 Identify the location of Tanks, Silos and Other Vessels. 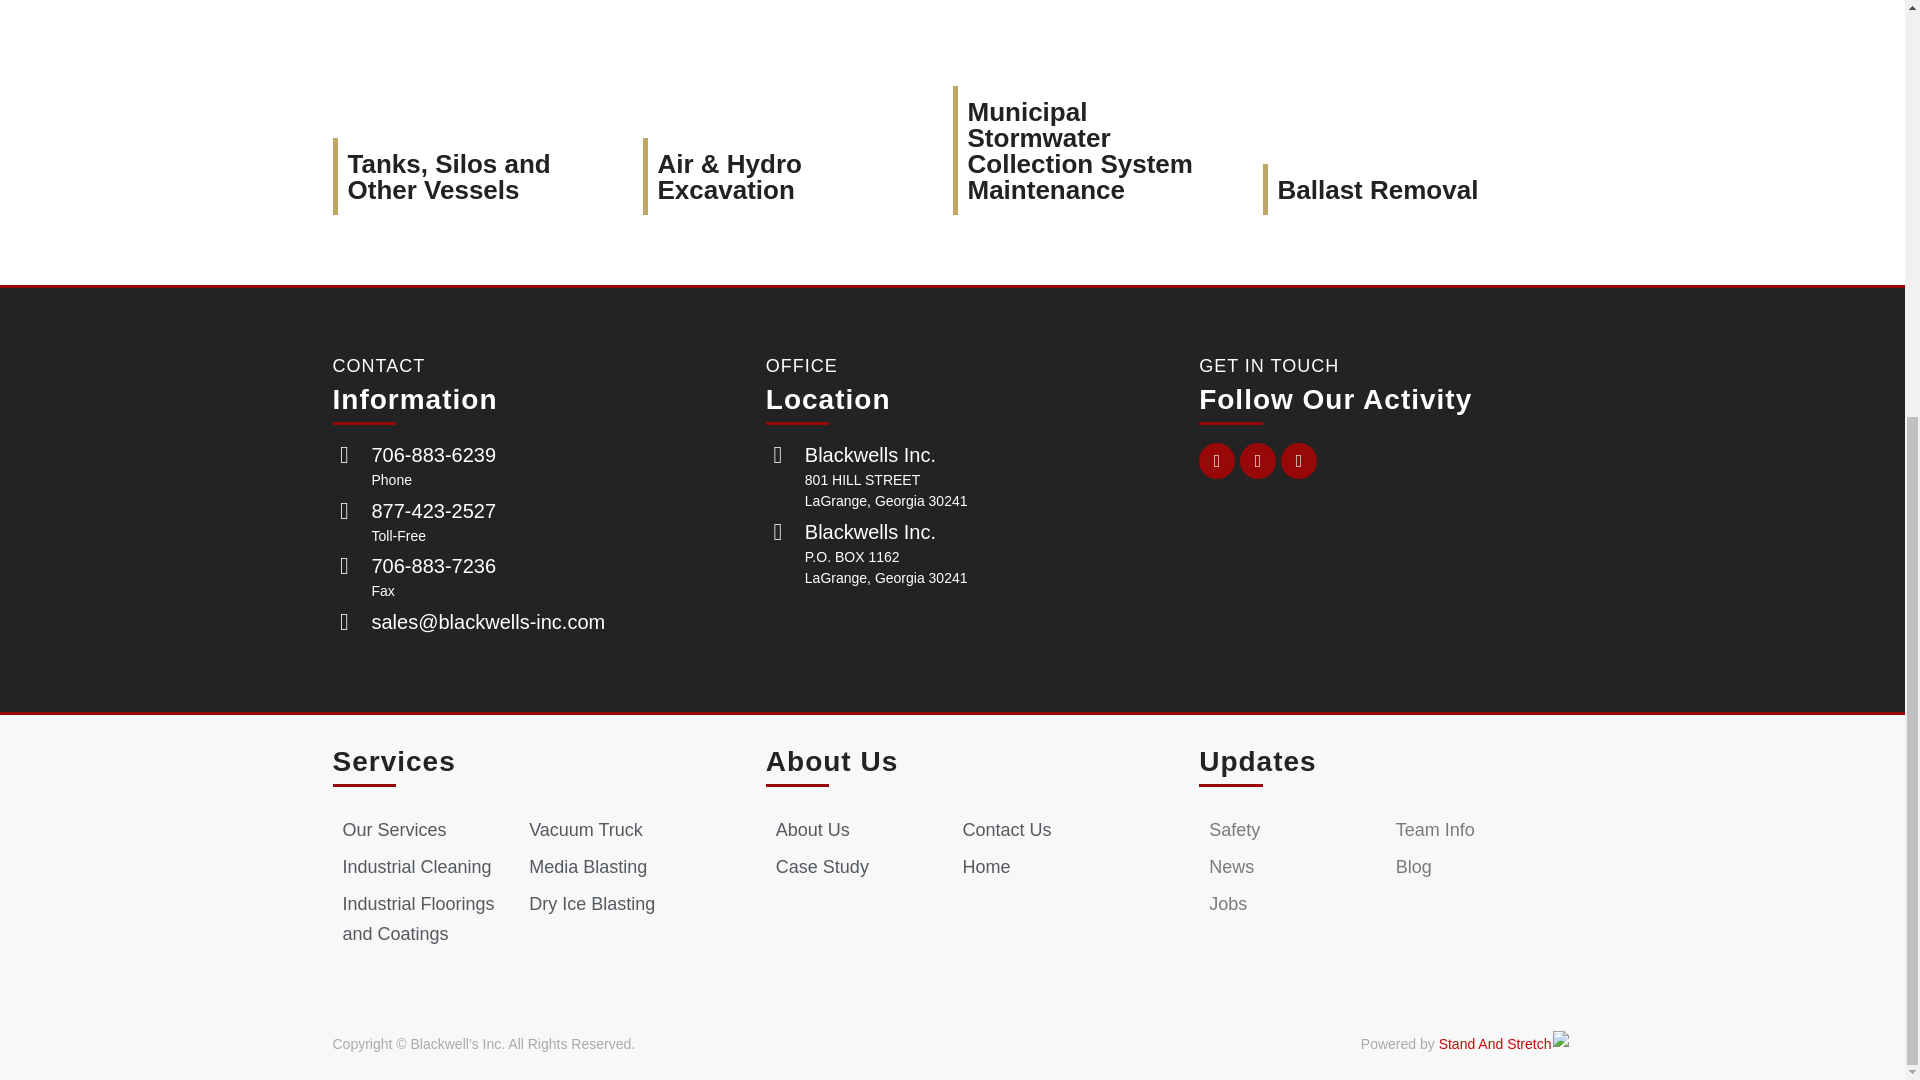
(449, 176).